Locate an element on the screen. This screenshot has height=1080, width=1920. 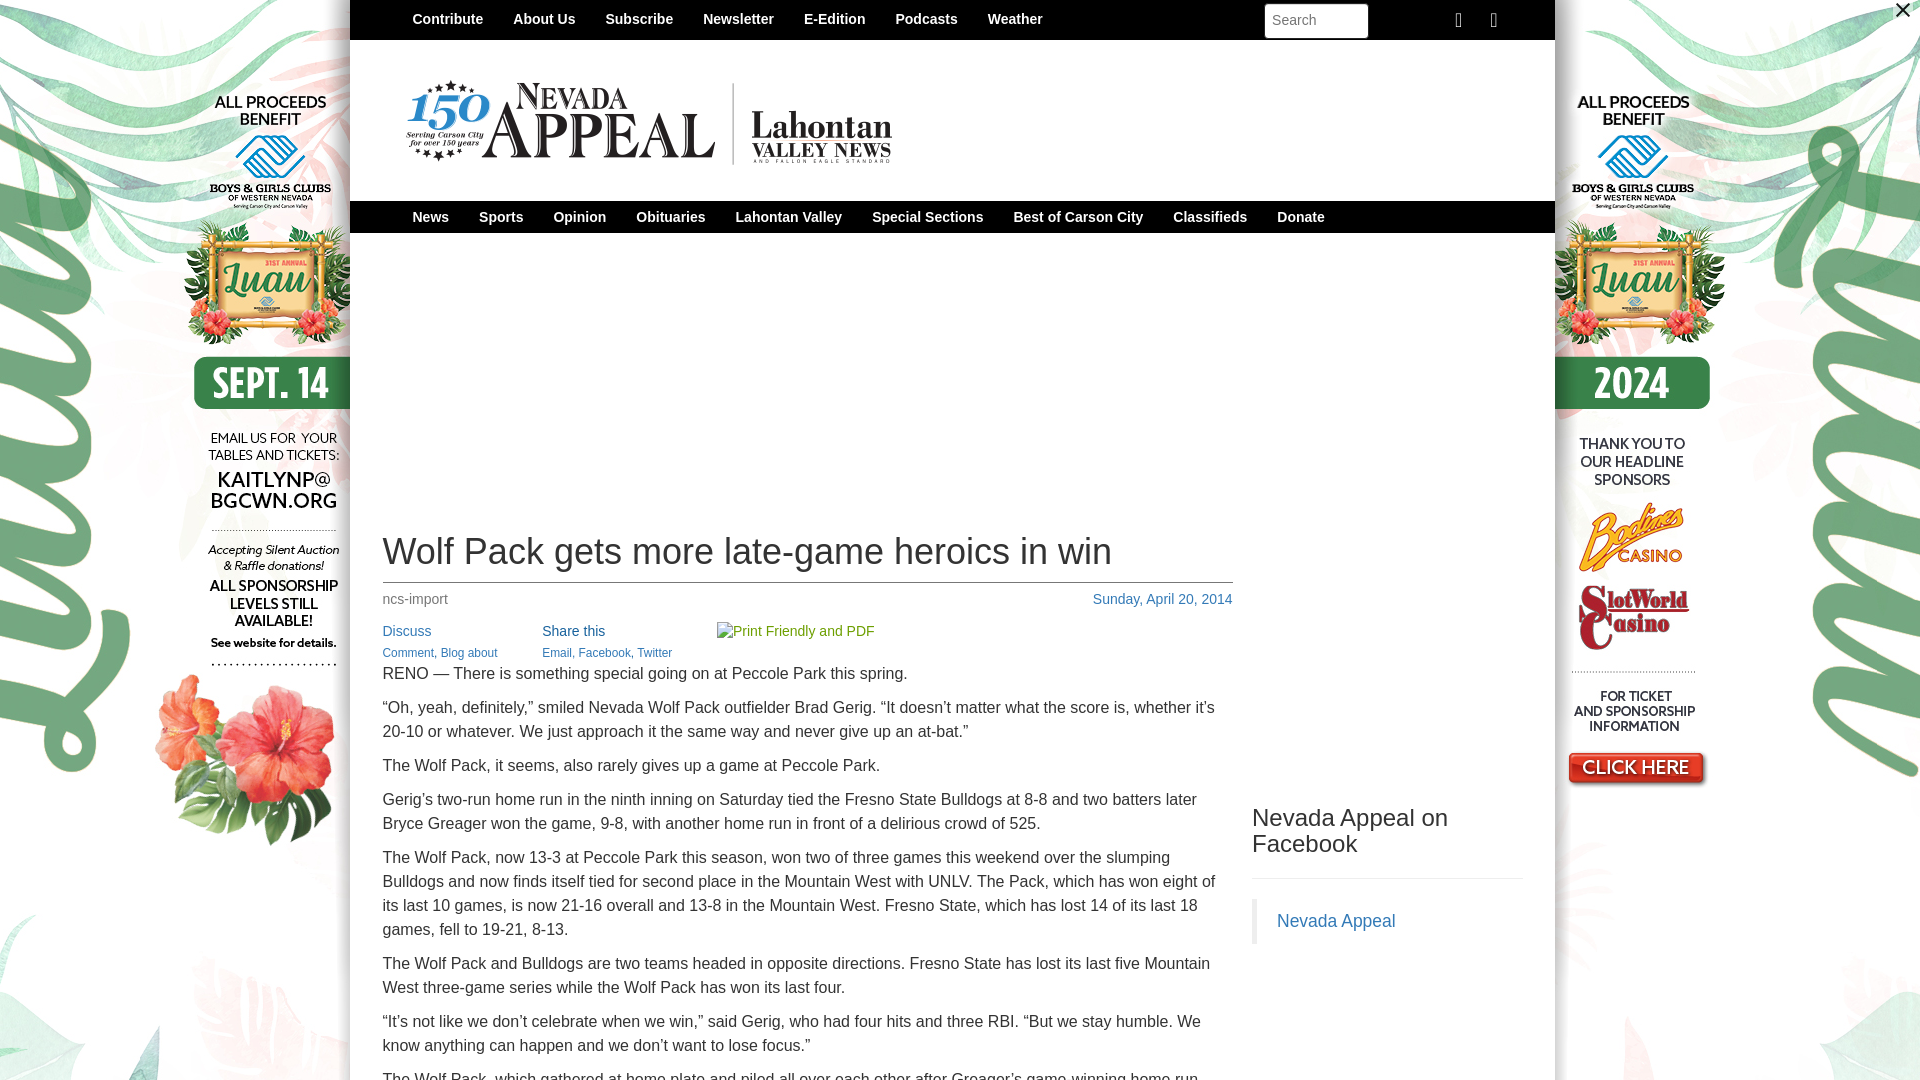
Classifieds is located at coordinates (1209, 216).